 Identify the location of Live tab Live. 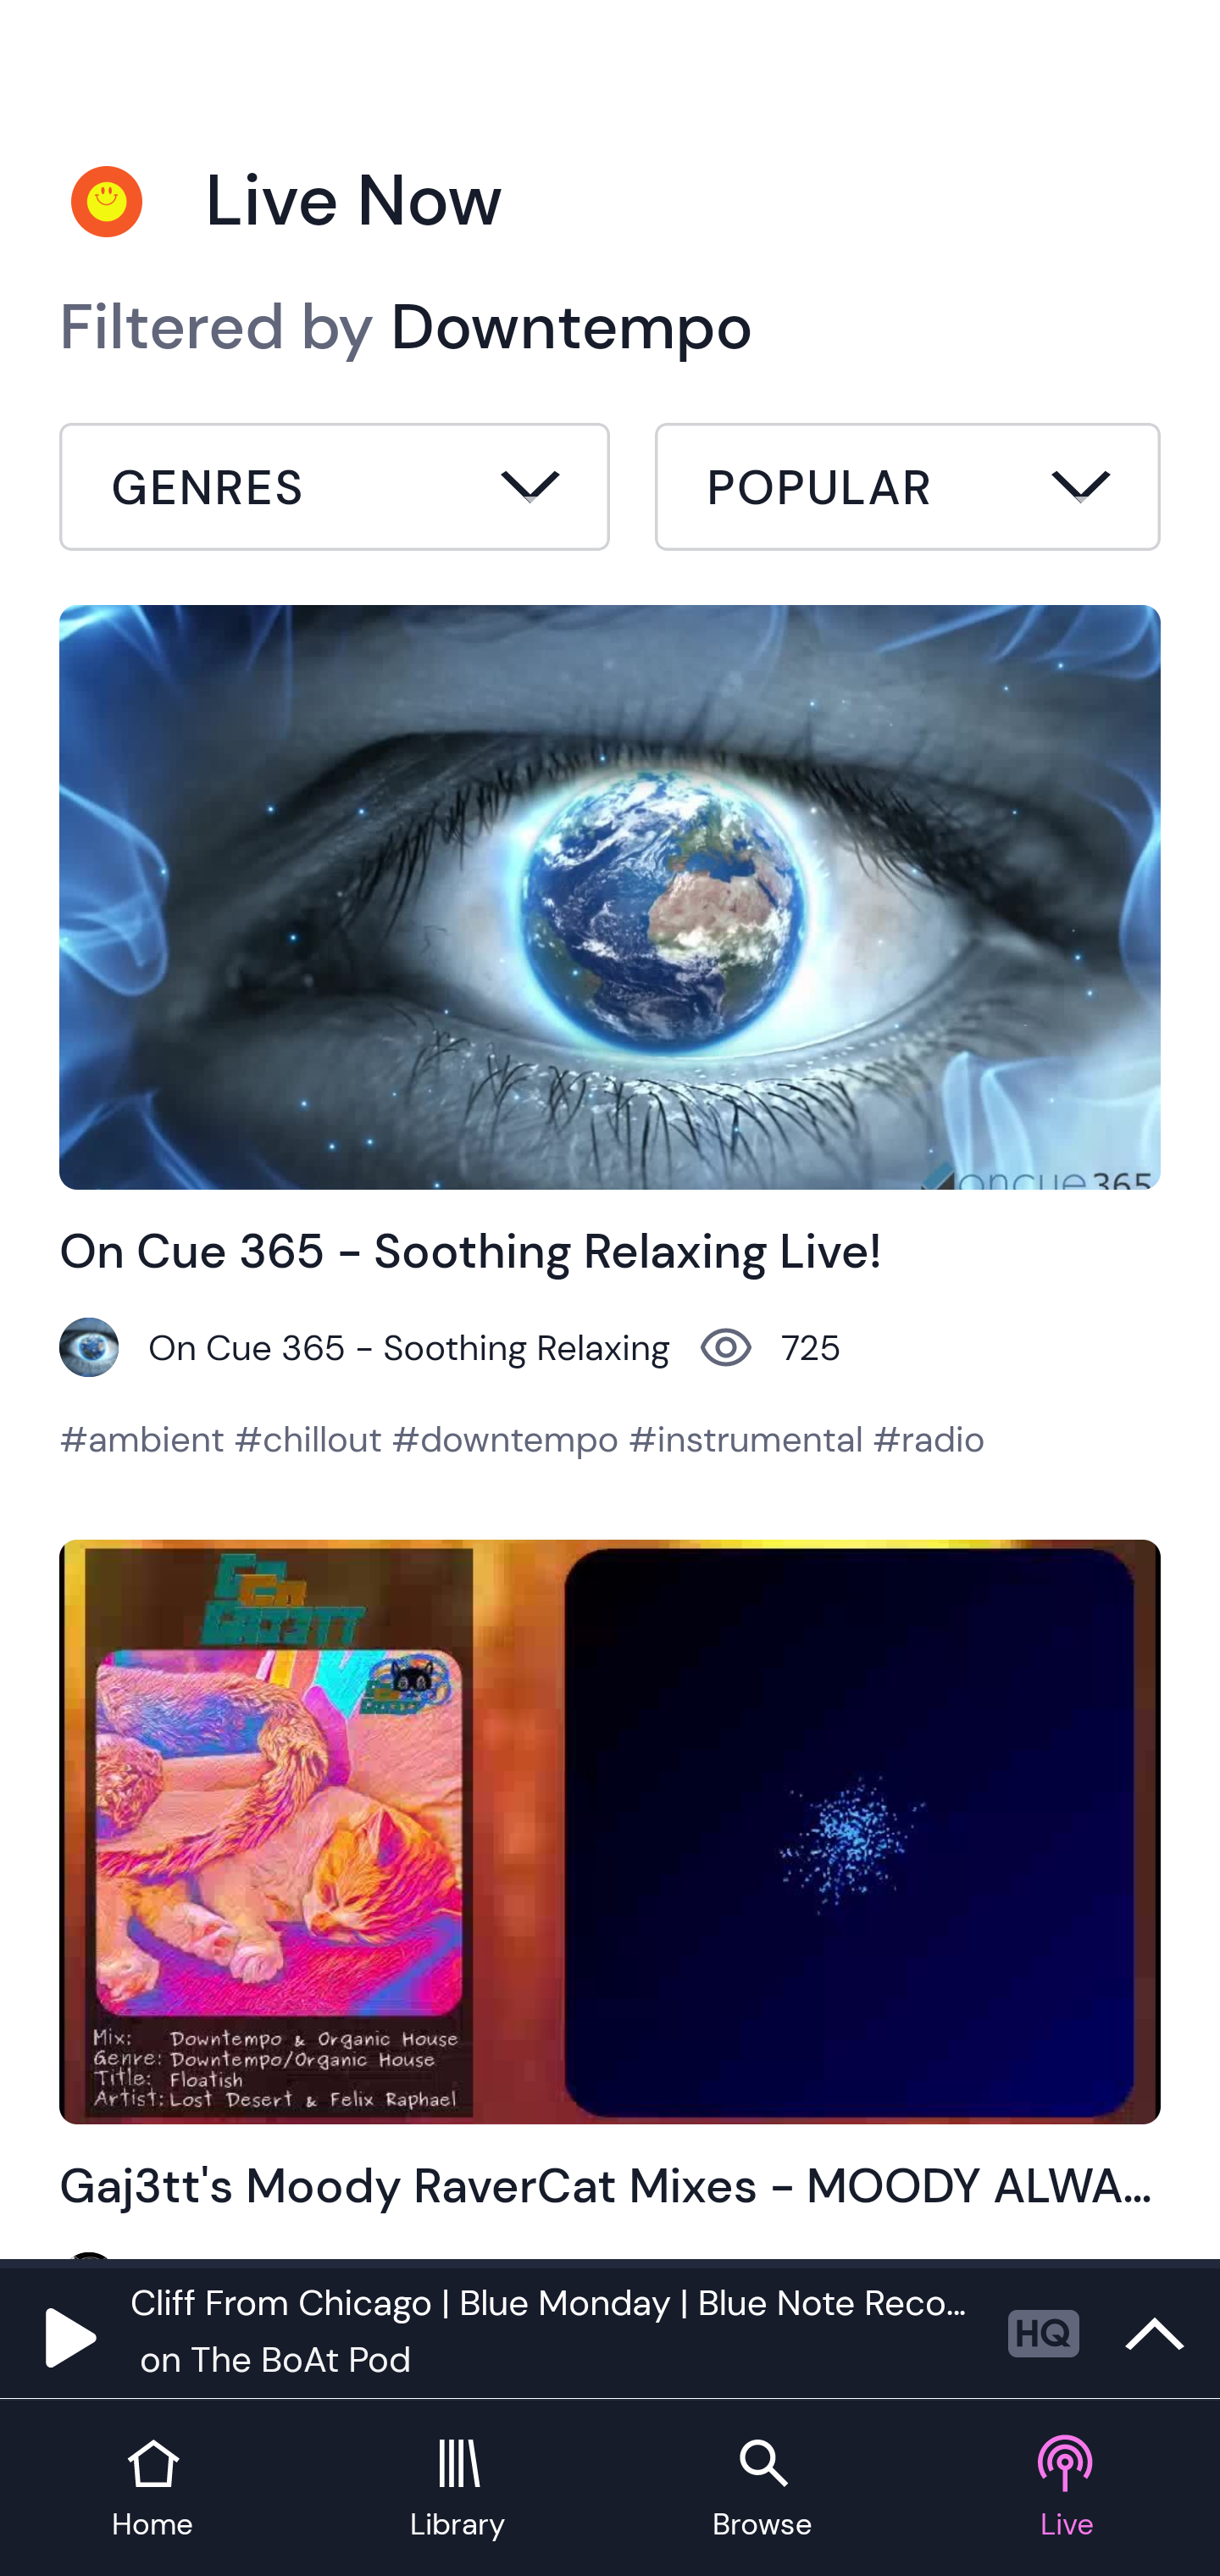
(1067, 2490).